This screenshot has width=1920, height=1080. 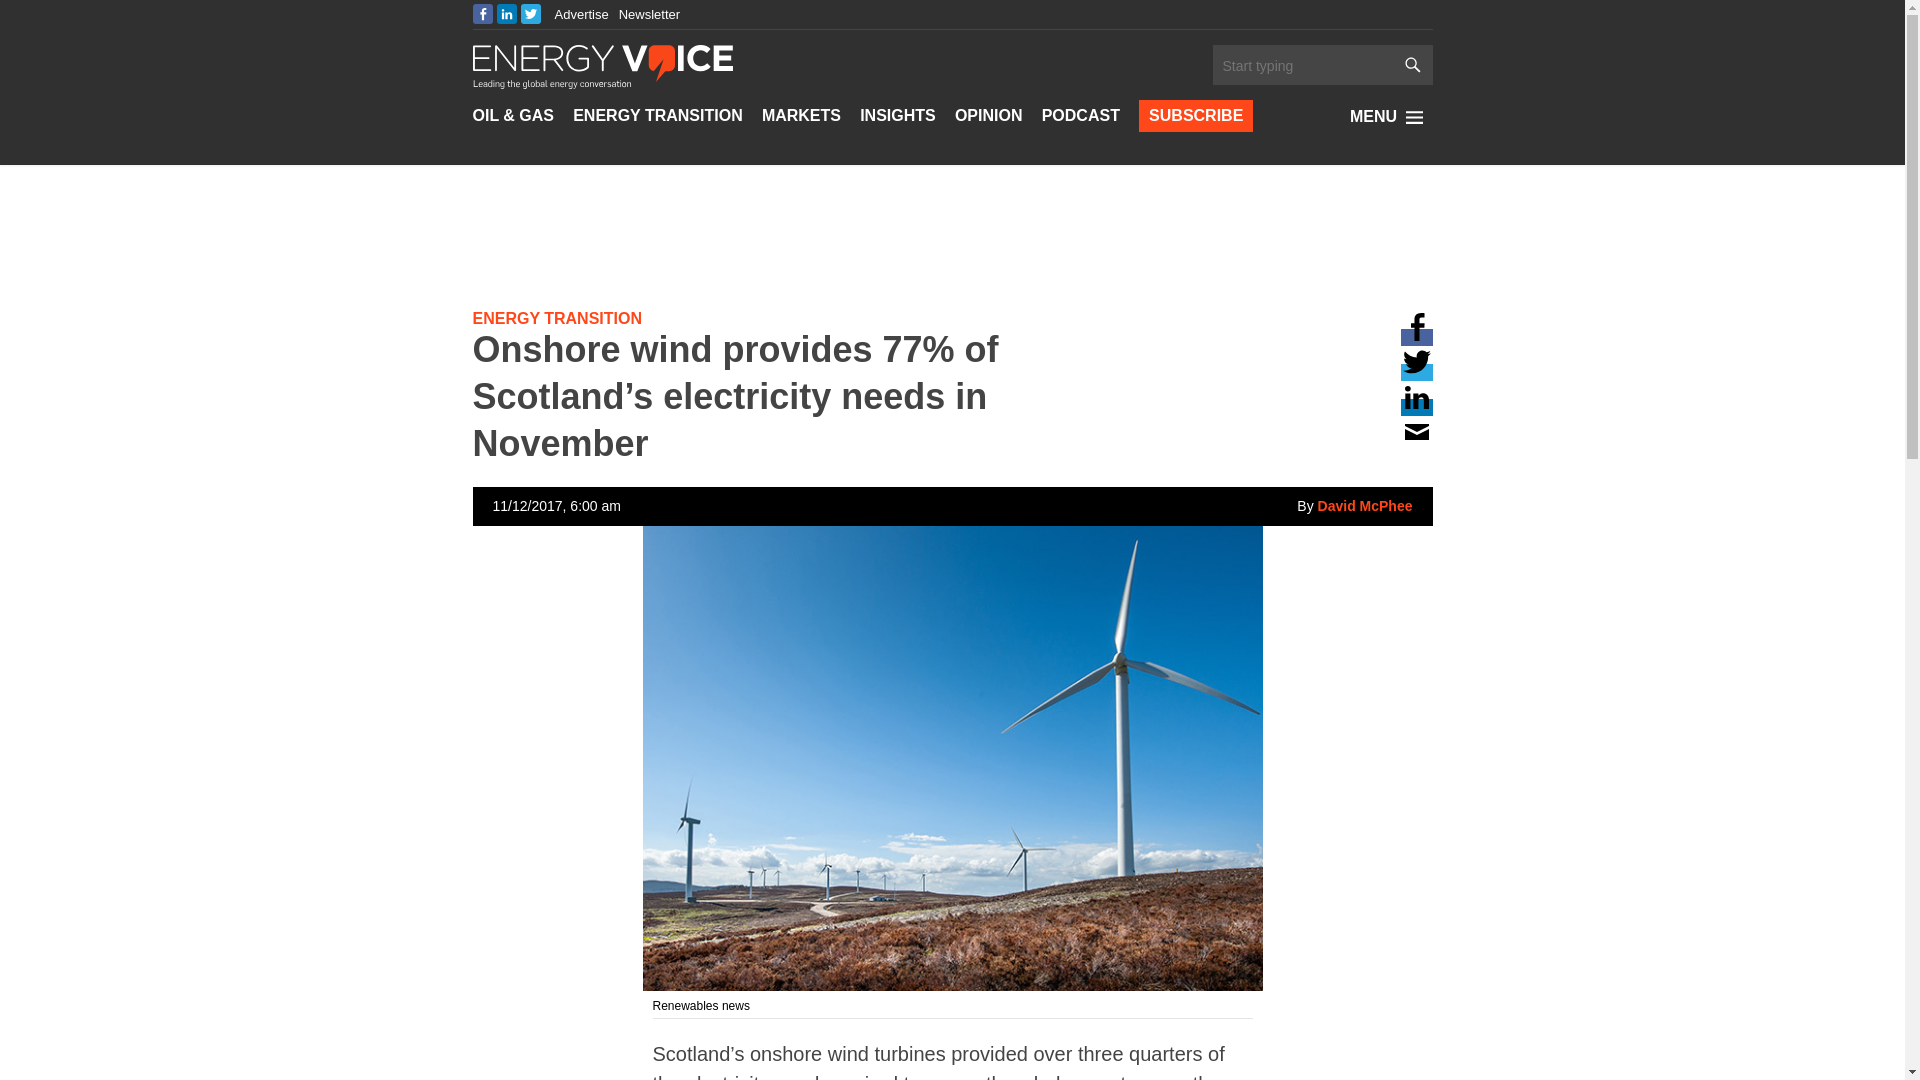 I want to click on MARKETS, so click(x=801, y=116).